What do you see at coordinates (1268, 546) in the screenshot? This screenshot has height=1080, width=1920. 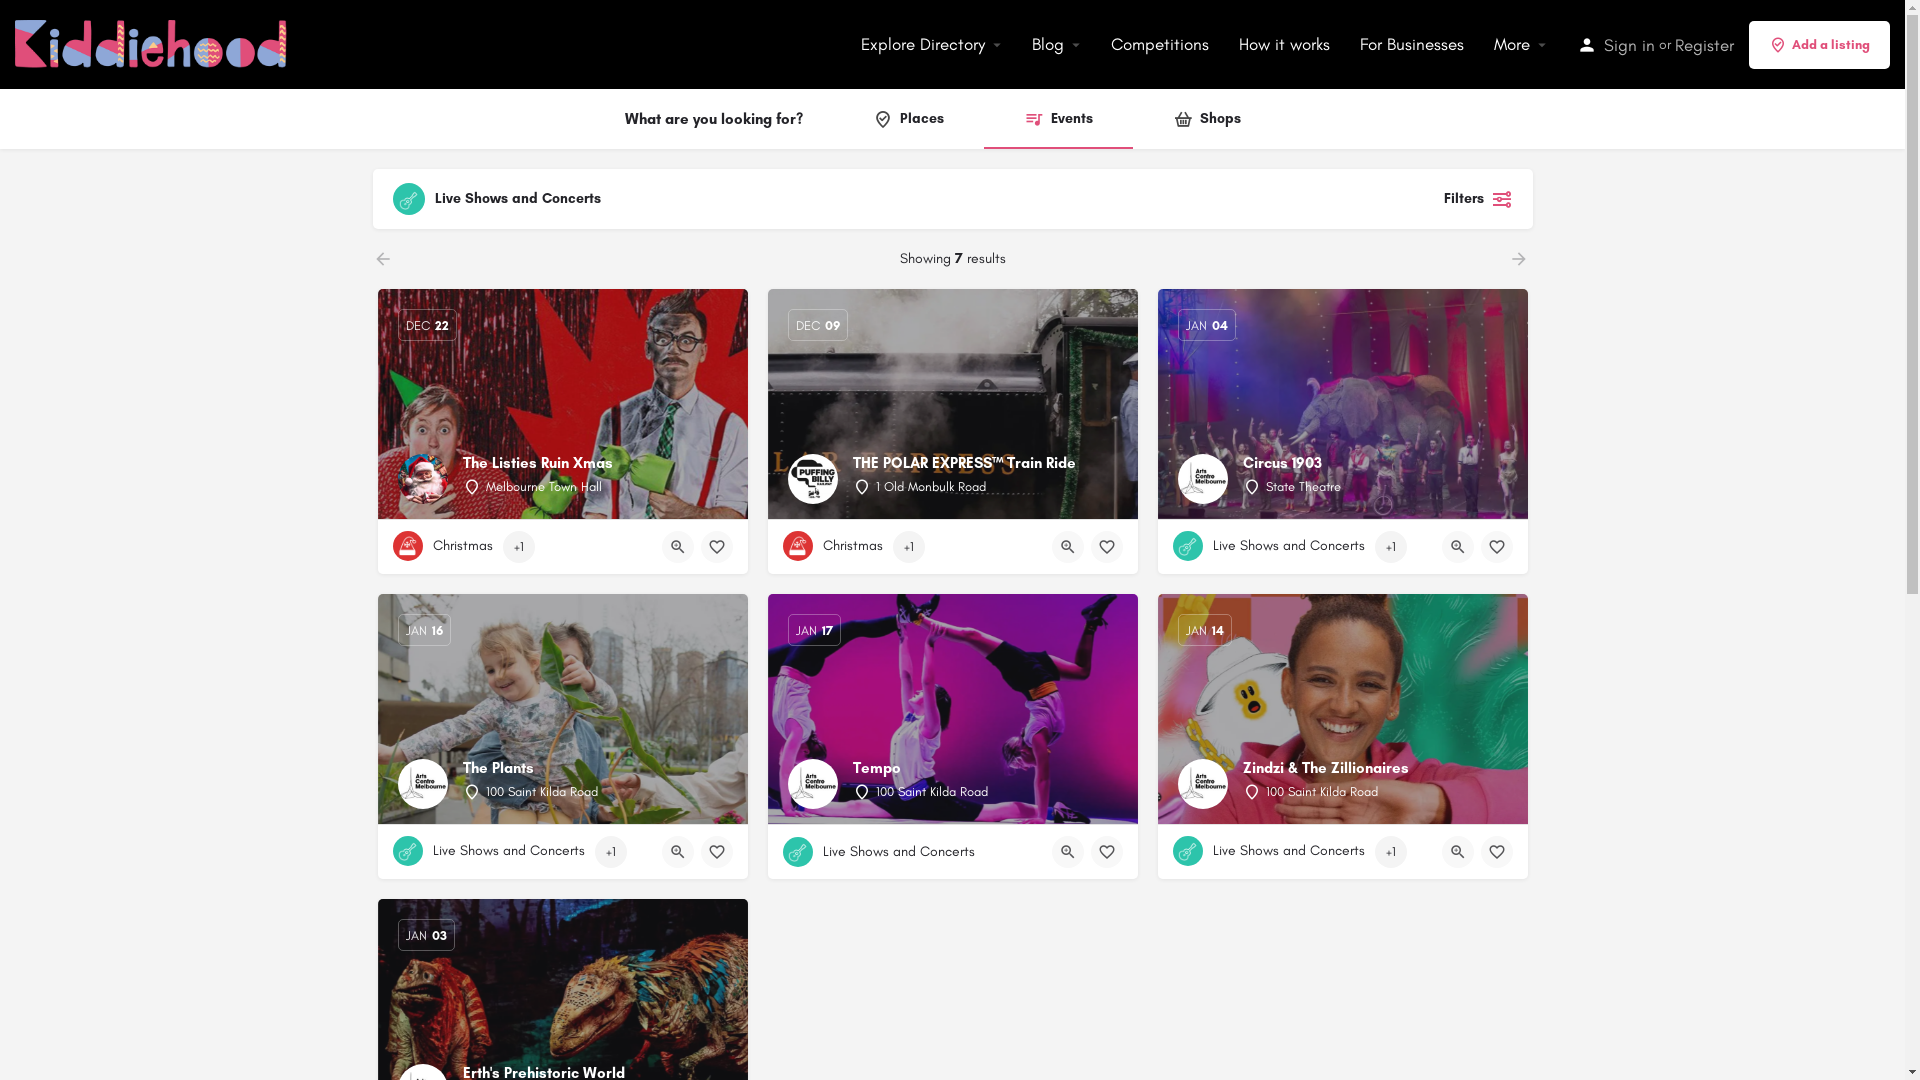 I see `Live Shows and Concerts` at bounding box center [1268, 546].